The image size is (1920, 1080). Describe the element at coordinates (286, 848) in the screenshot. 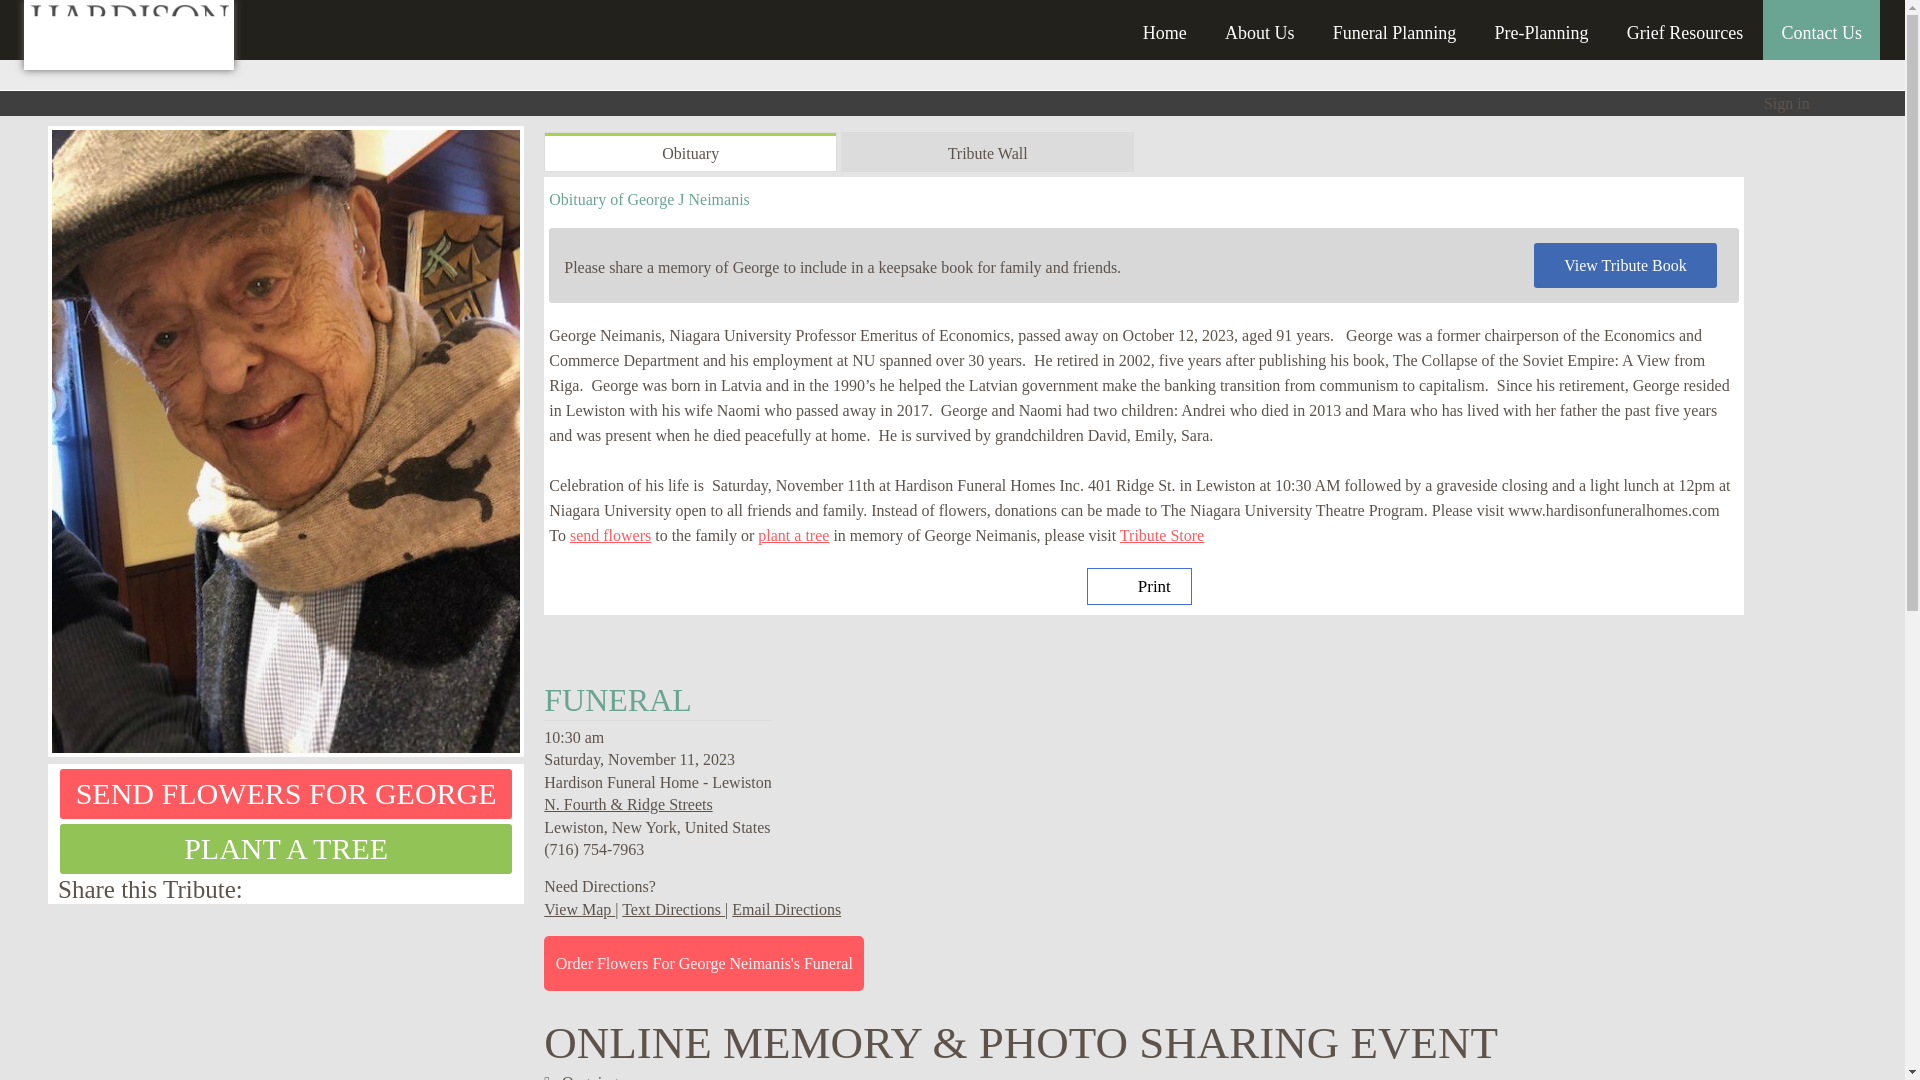

I see `PLANT A TREE` at that location.